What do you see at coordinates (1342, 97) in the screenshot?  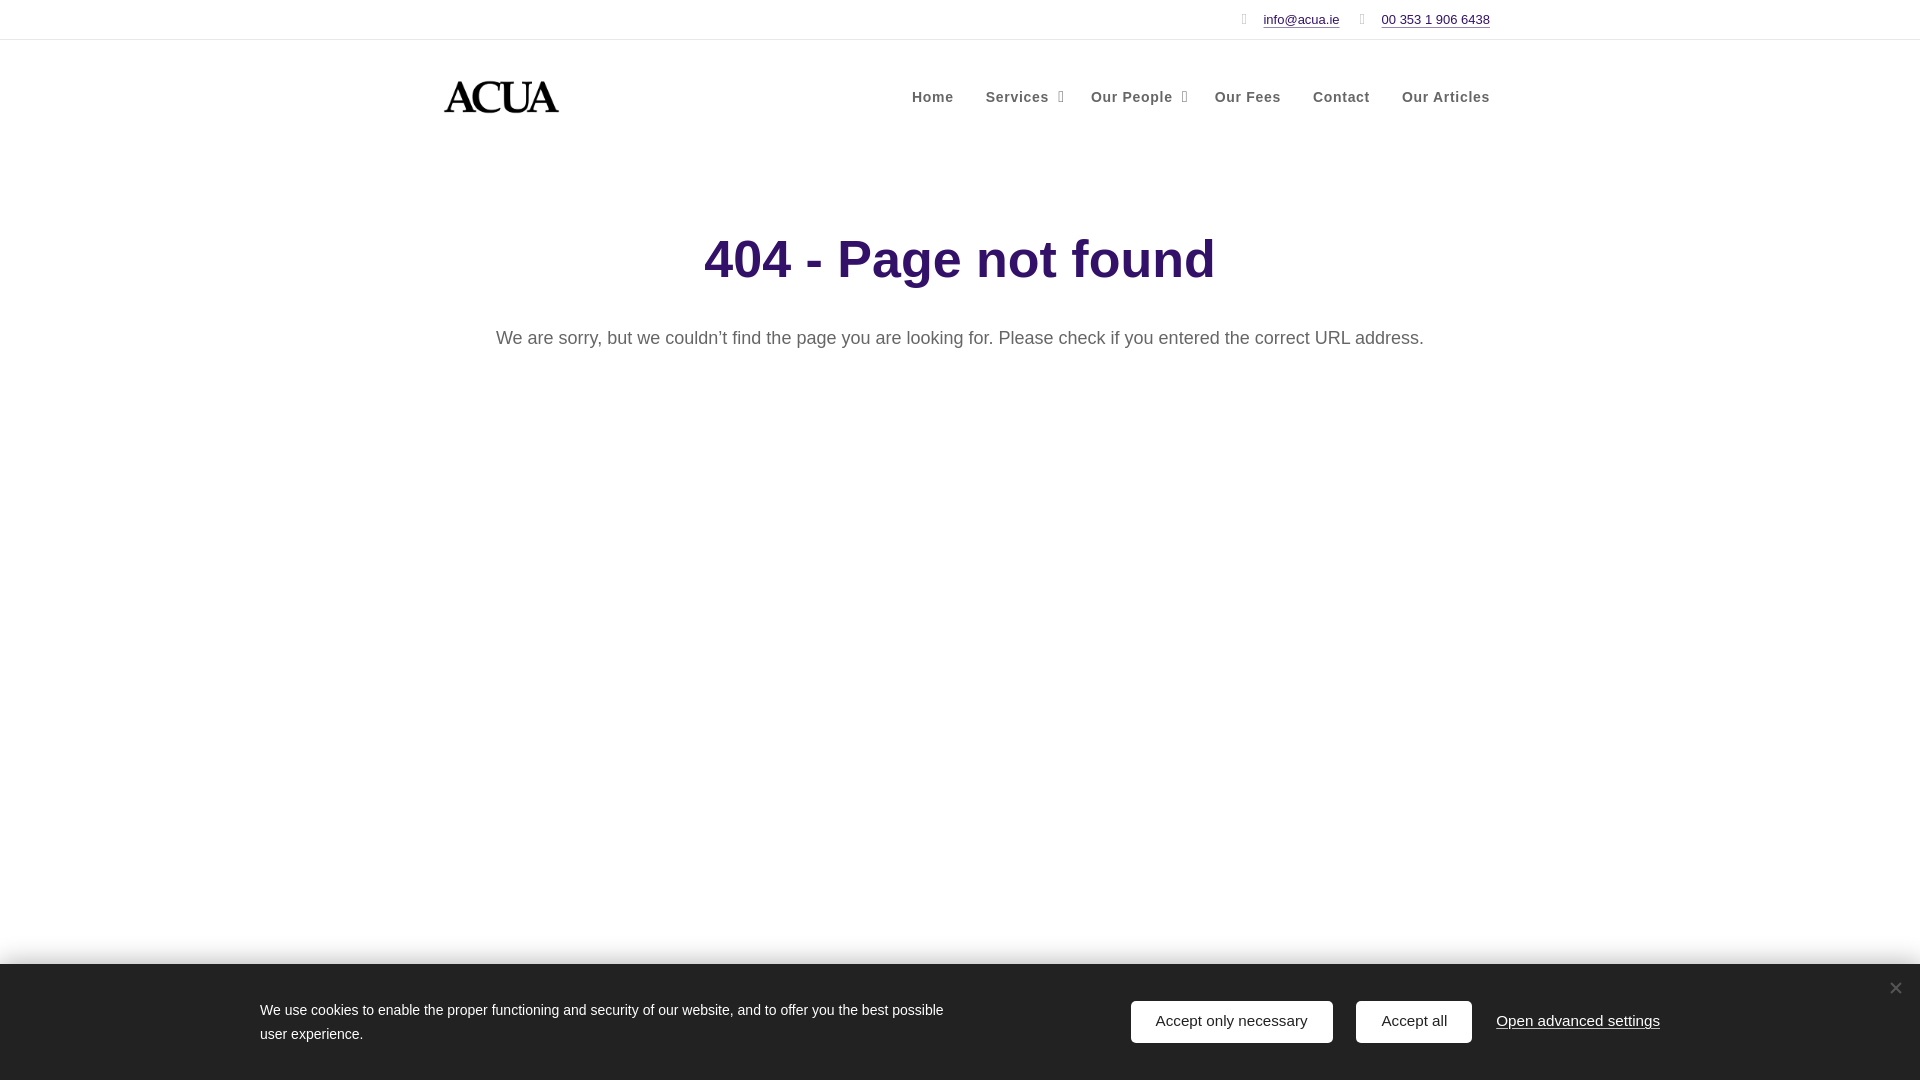 I see `Contact` at bounding box center [1342, 97].